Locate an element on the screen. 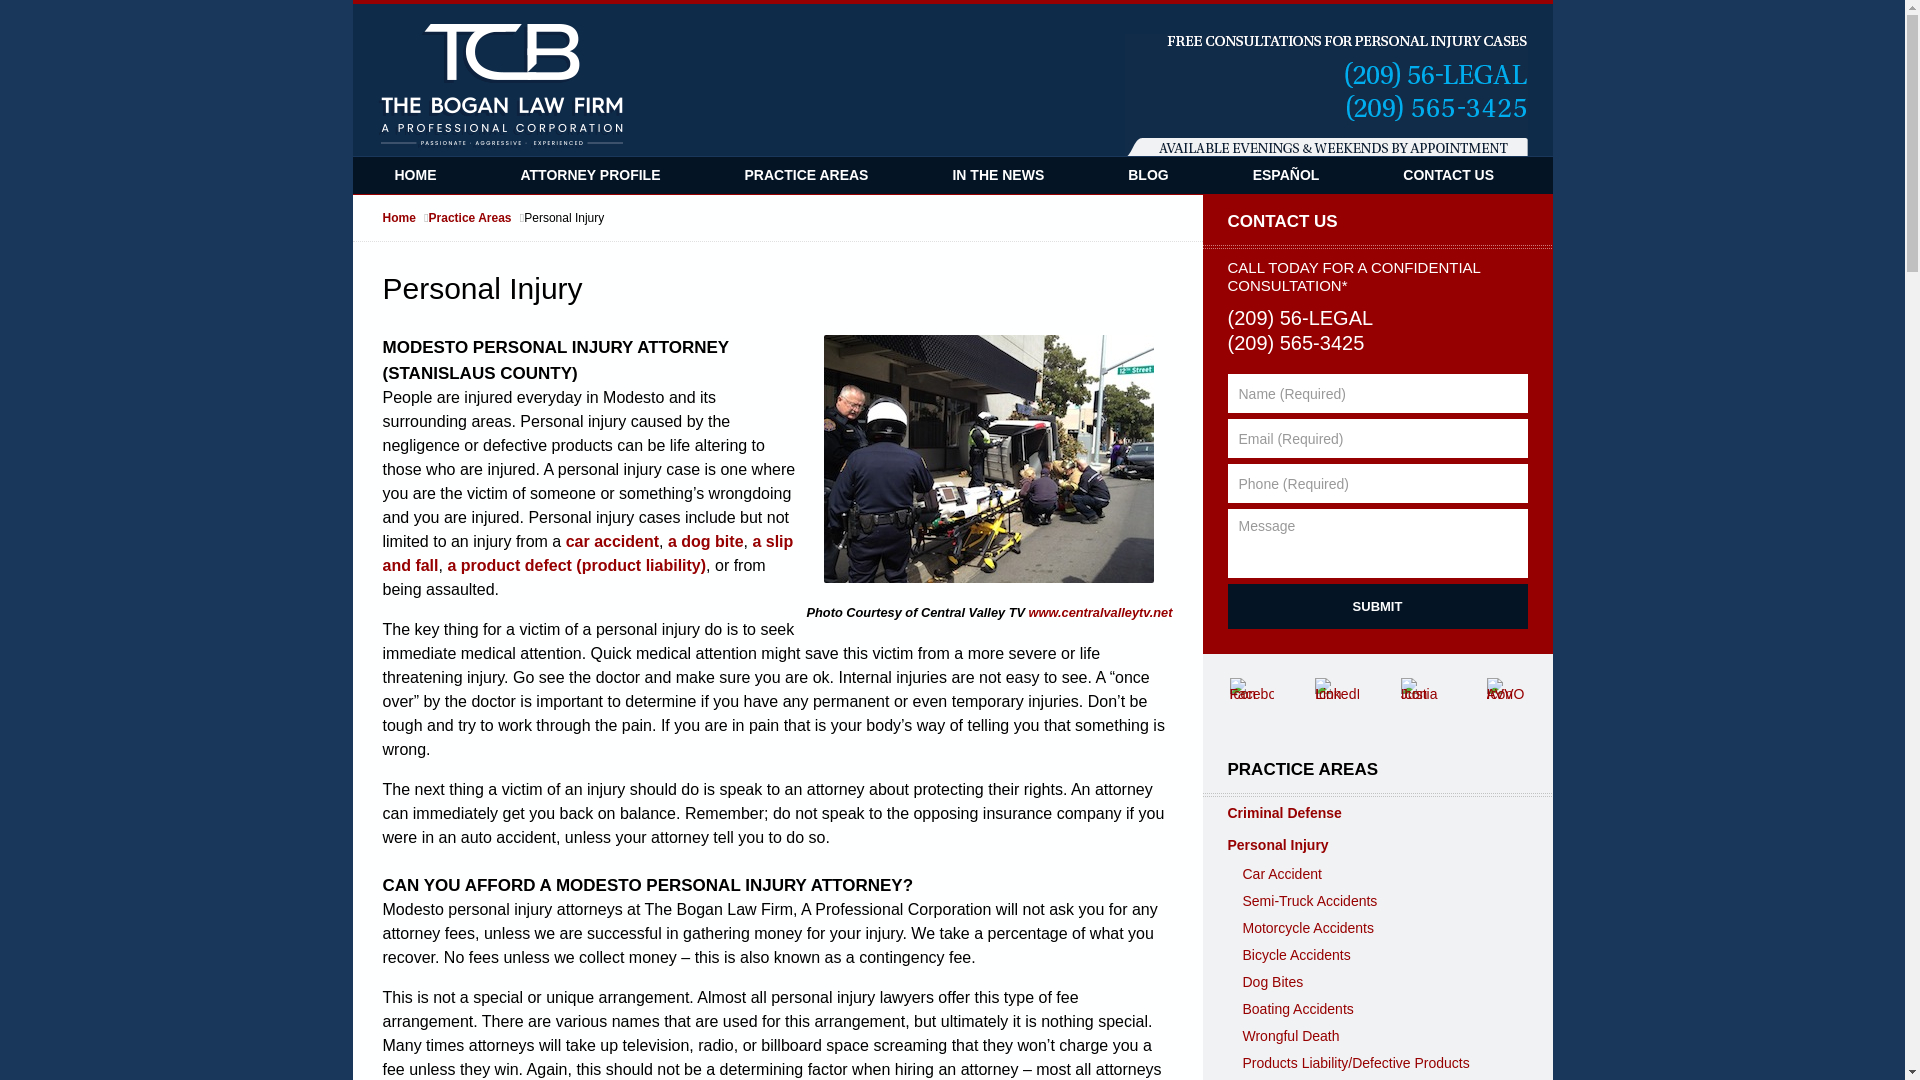 Image resolution: width=1920 pixels, height=1080 pixels. Facebook is located at coordinates (1252, 700).